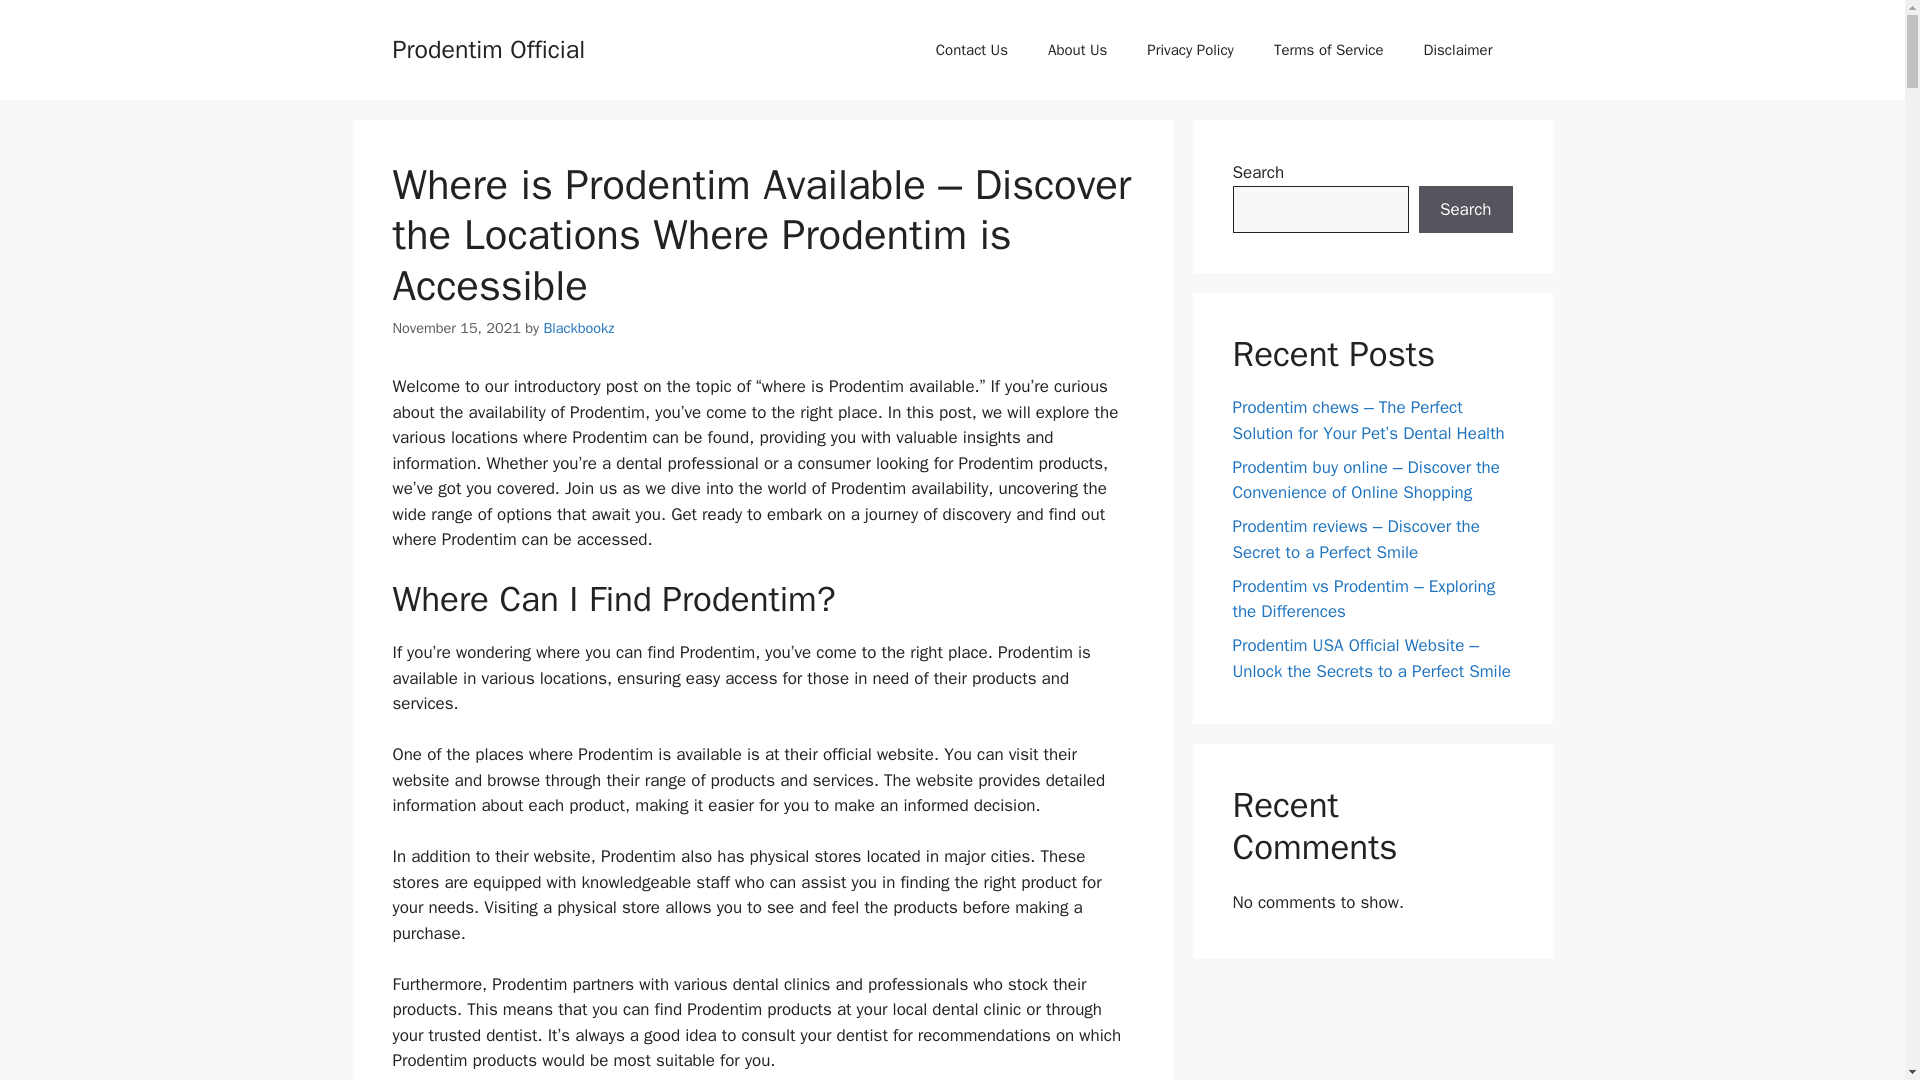  What do you see at coordinates (488, 48) in the screenshot?
I see `Prodentim Official` at bounding box center [488, 48].